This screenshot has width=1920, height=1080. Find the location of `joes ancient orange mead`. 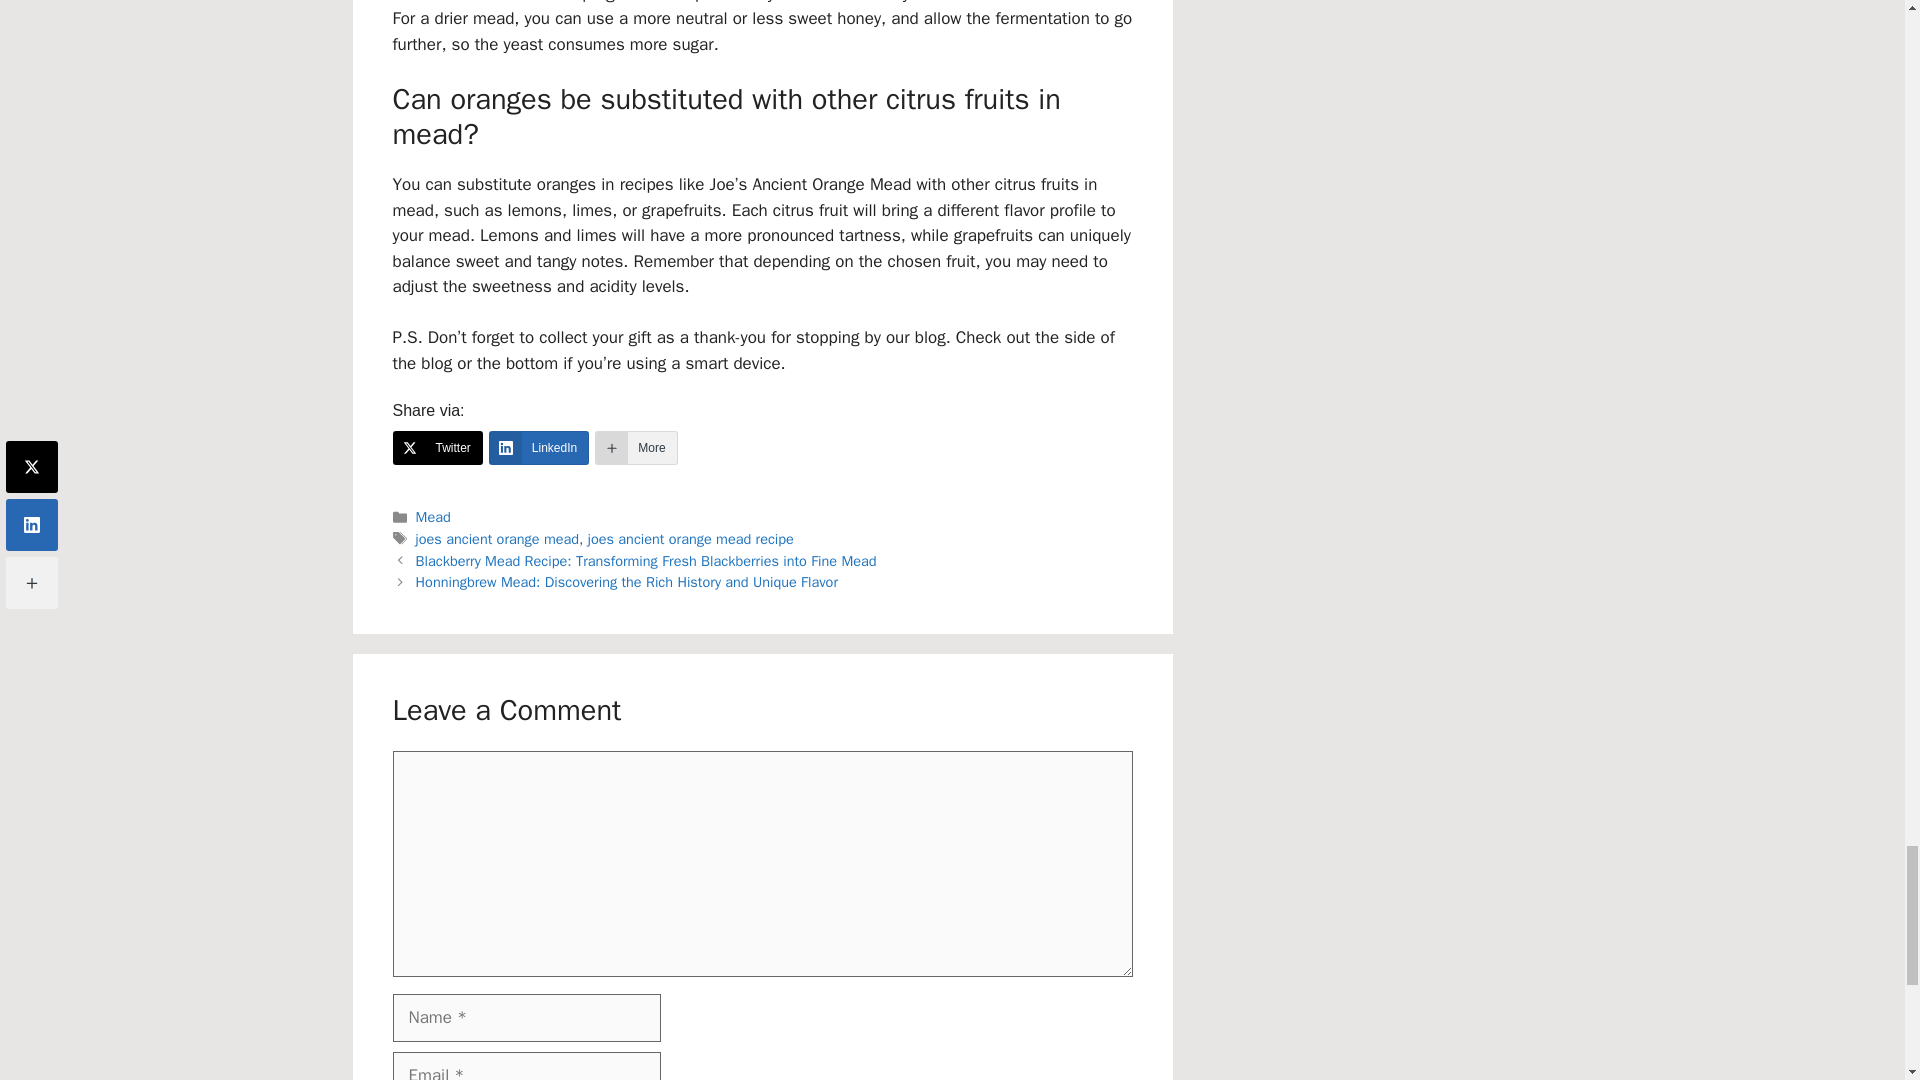

joes ancient orange mead is located at coordinates (498, 538).